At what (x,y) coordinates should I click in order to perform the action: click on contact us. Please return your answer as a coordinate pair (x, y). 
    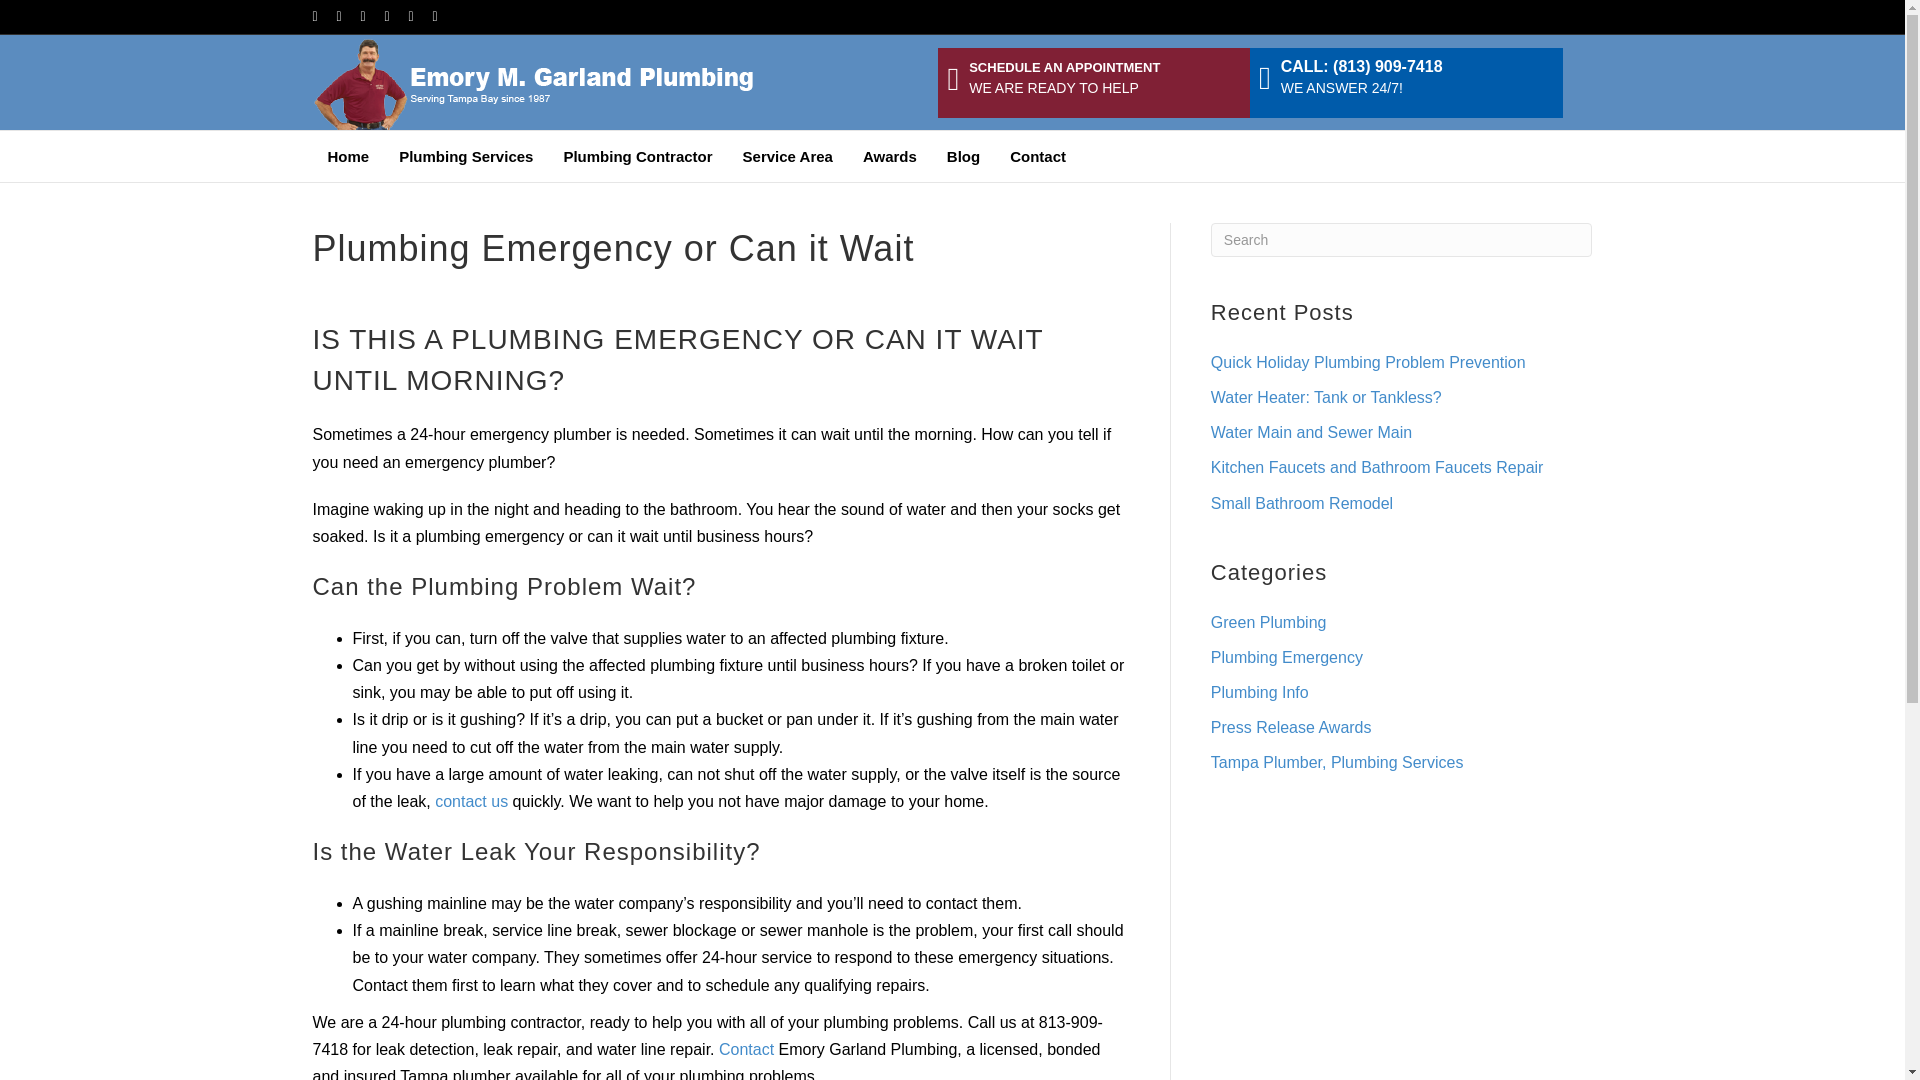
    Looking at the image, I should click on (472, 801).